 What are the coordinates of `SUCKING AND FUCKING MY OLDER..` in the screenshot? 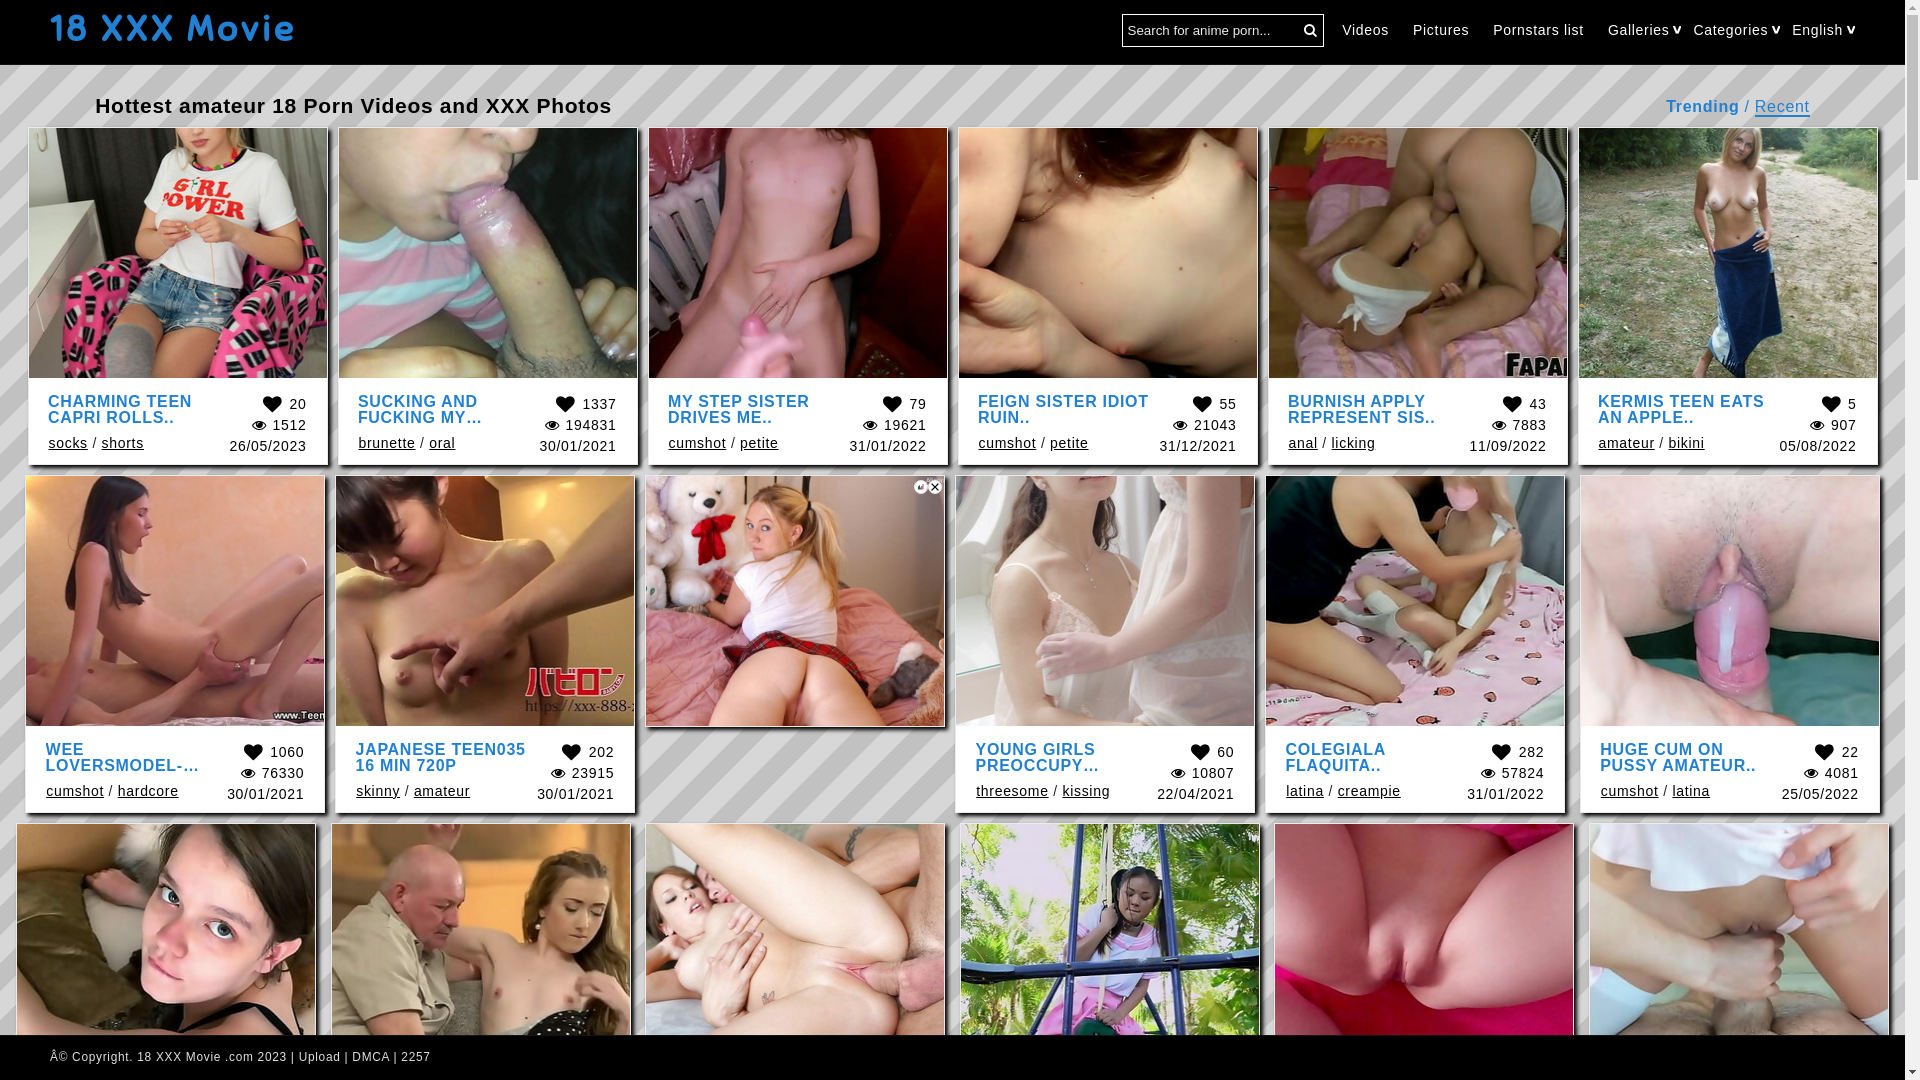 It's located at (420, 416).